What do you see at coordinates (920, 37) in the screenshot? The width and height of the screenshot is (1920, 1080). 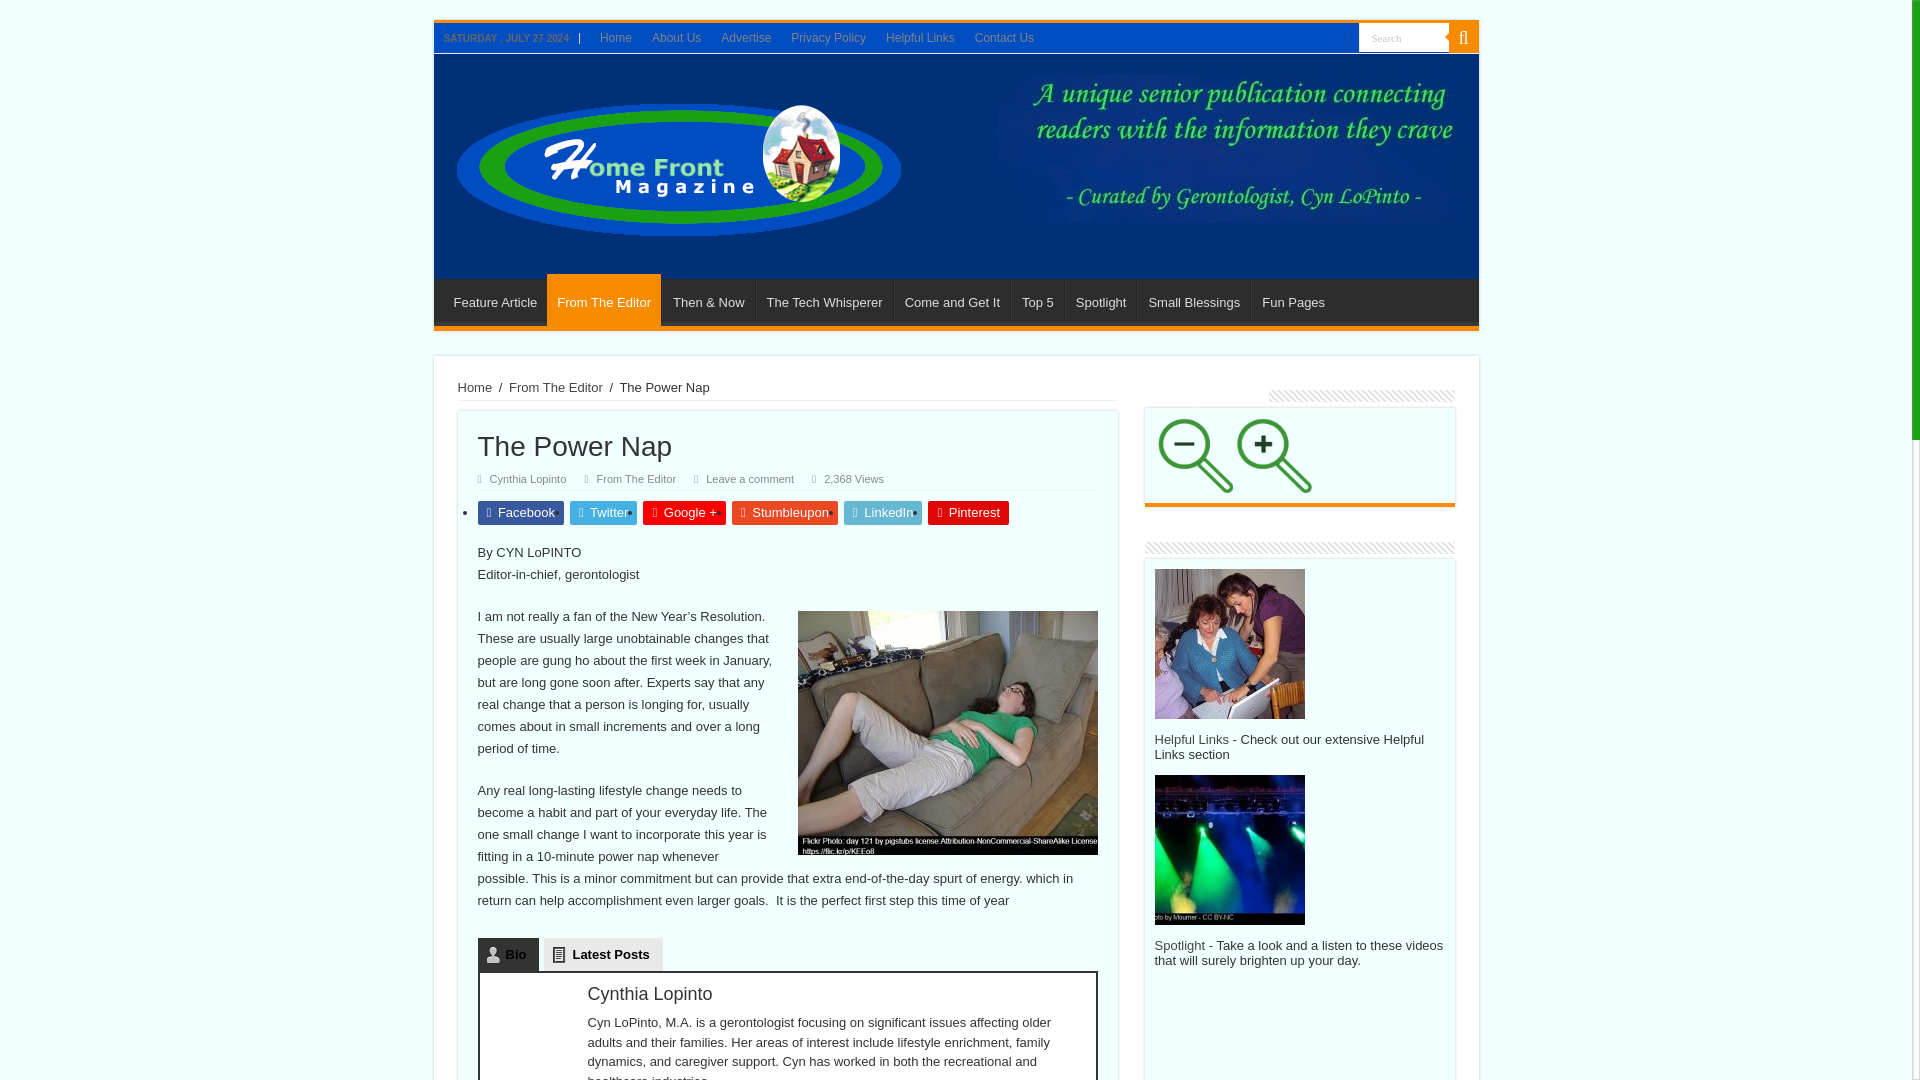 I see `Helpful Links` at bounding box center [920, 37].